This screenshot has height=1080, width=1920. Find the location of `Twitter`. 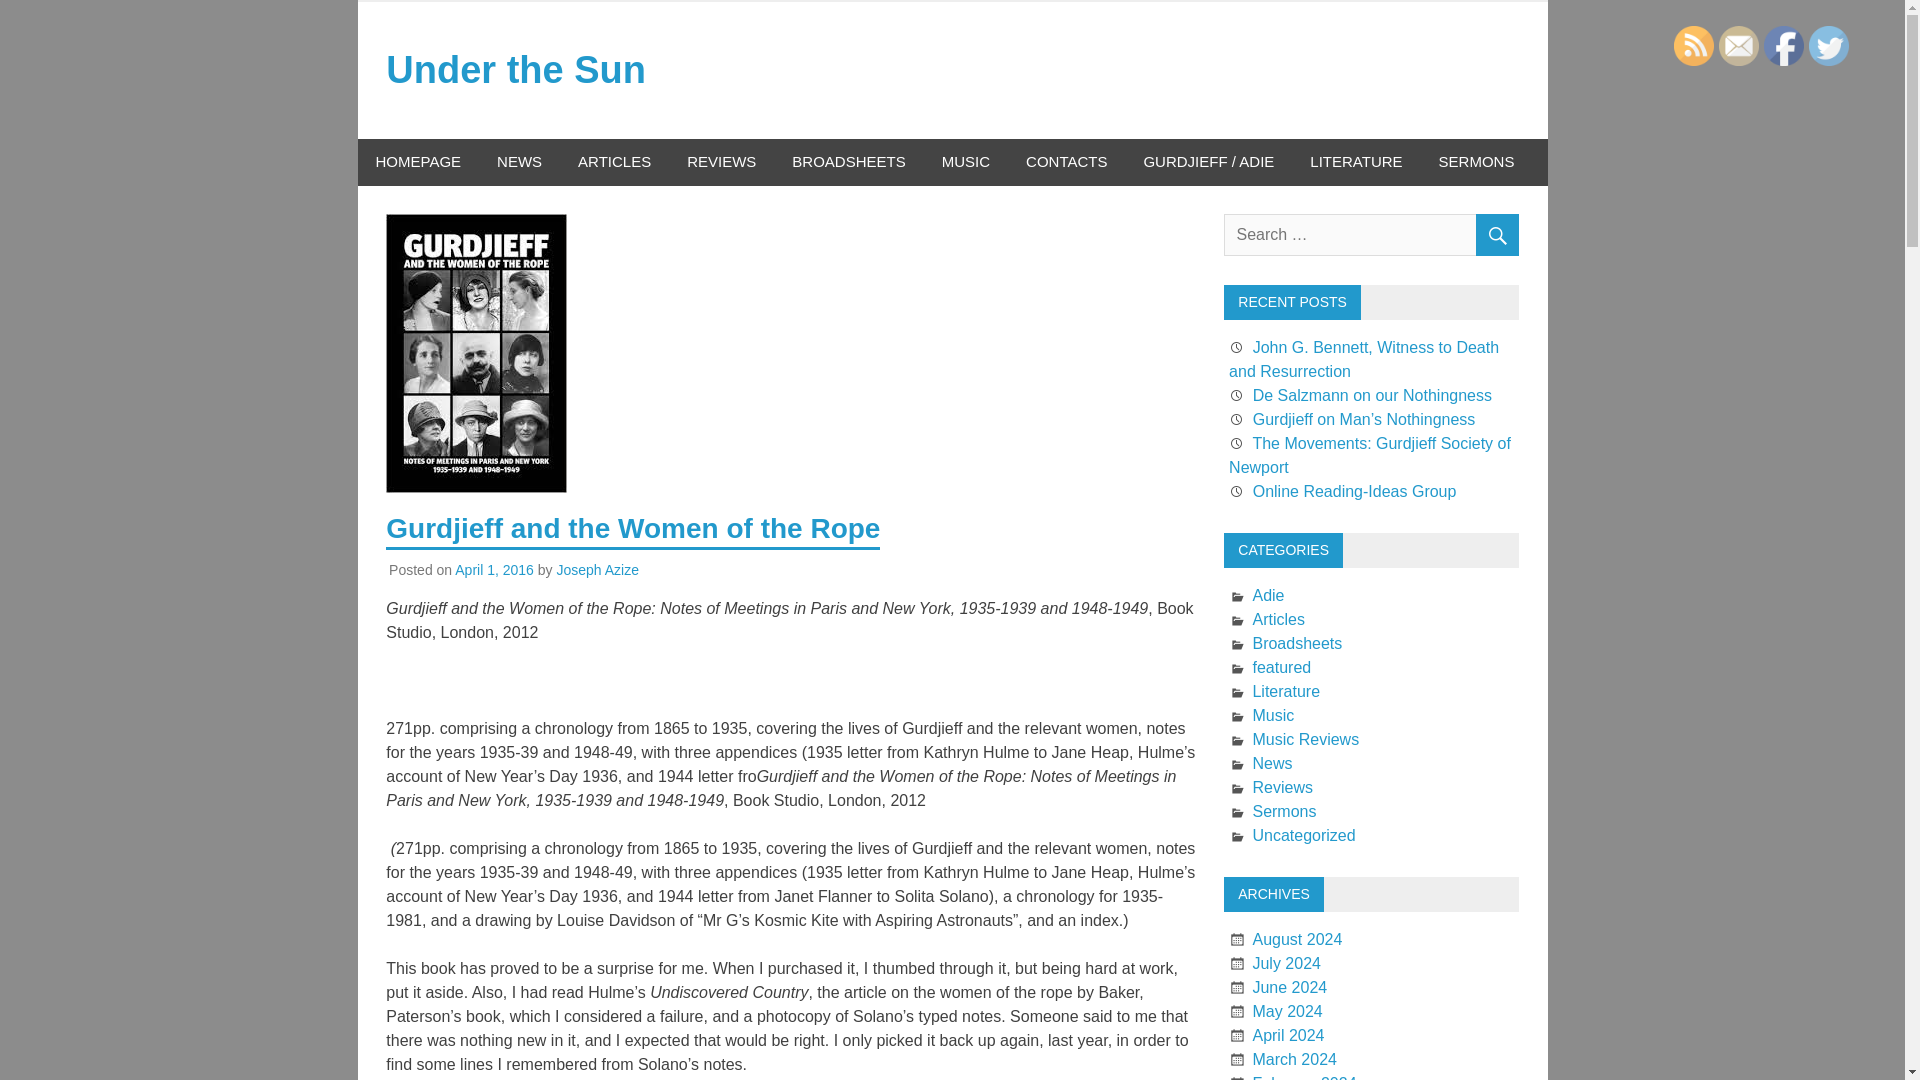

Twitter is located at coordinates (1828, 45).